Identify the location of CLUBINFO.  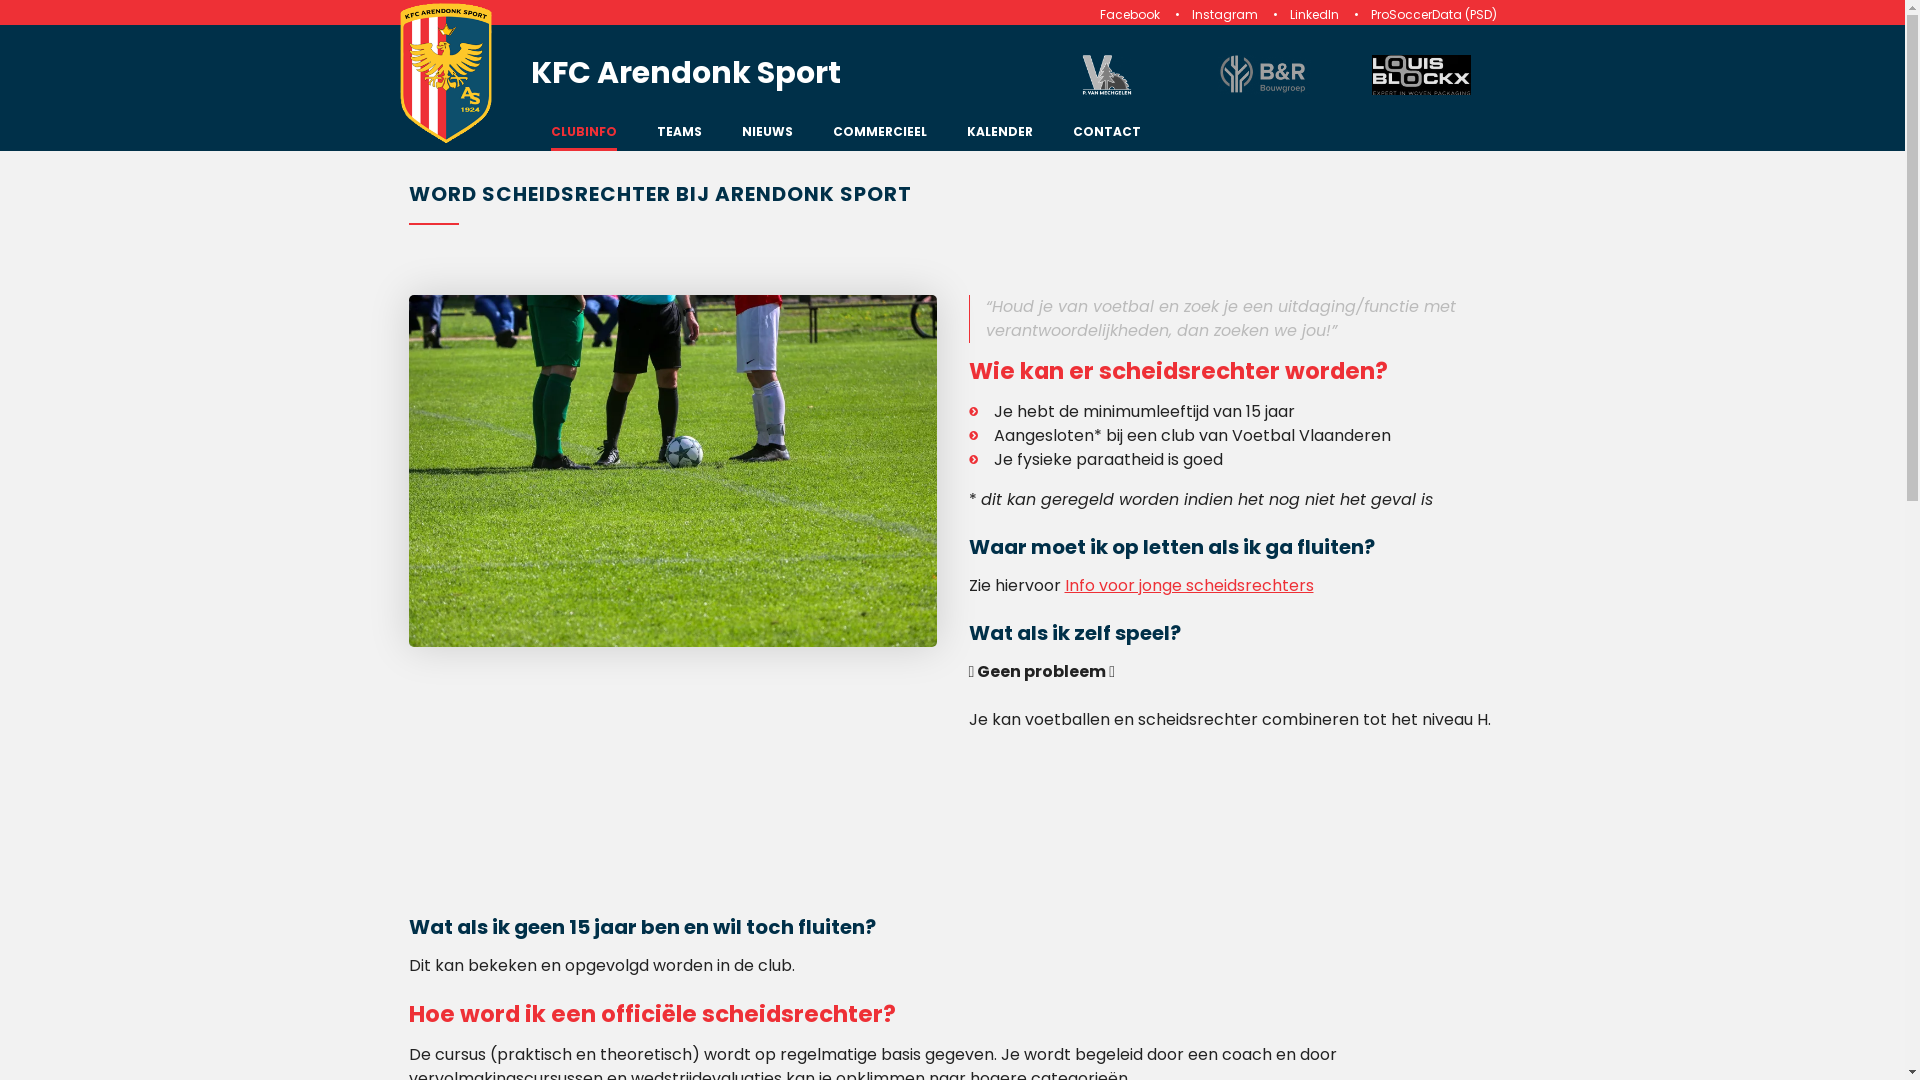
(584, 136).